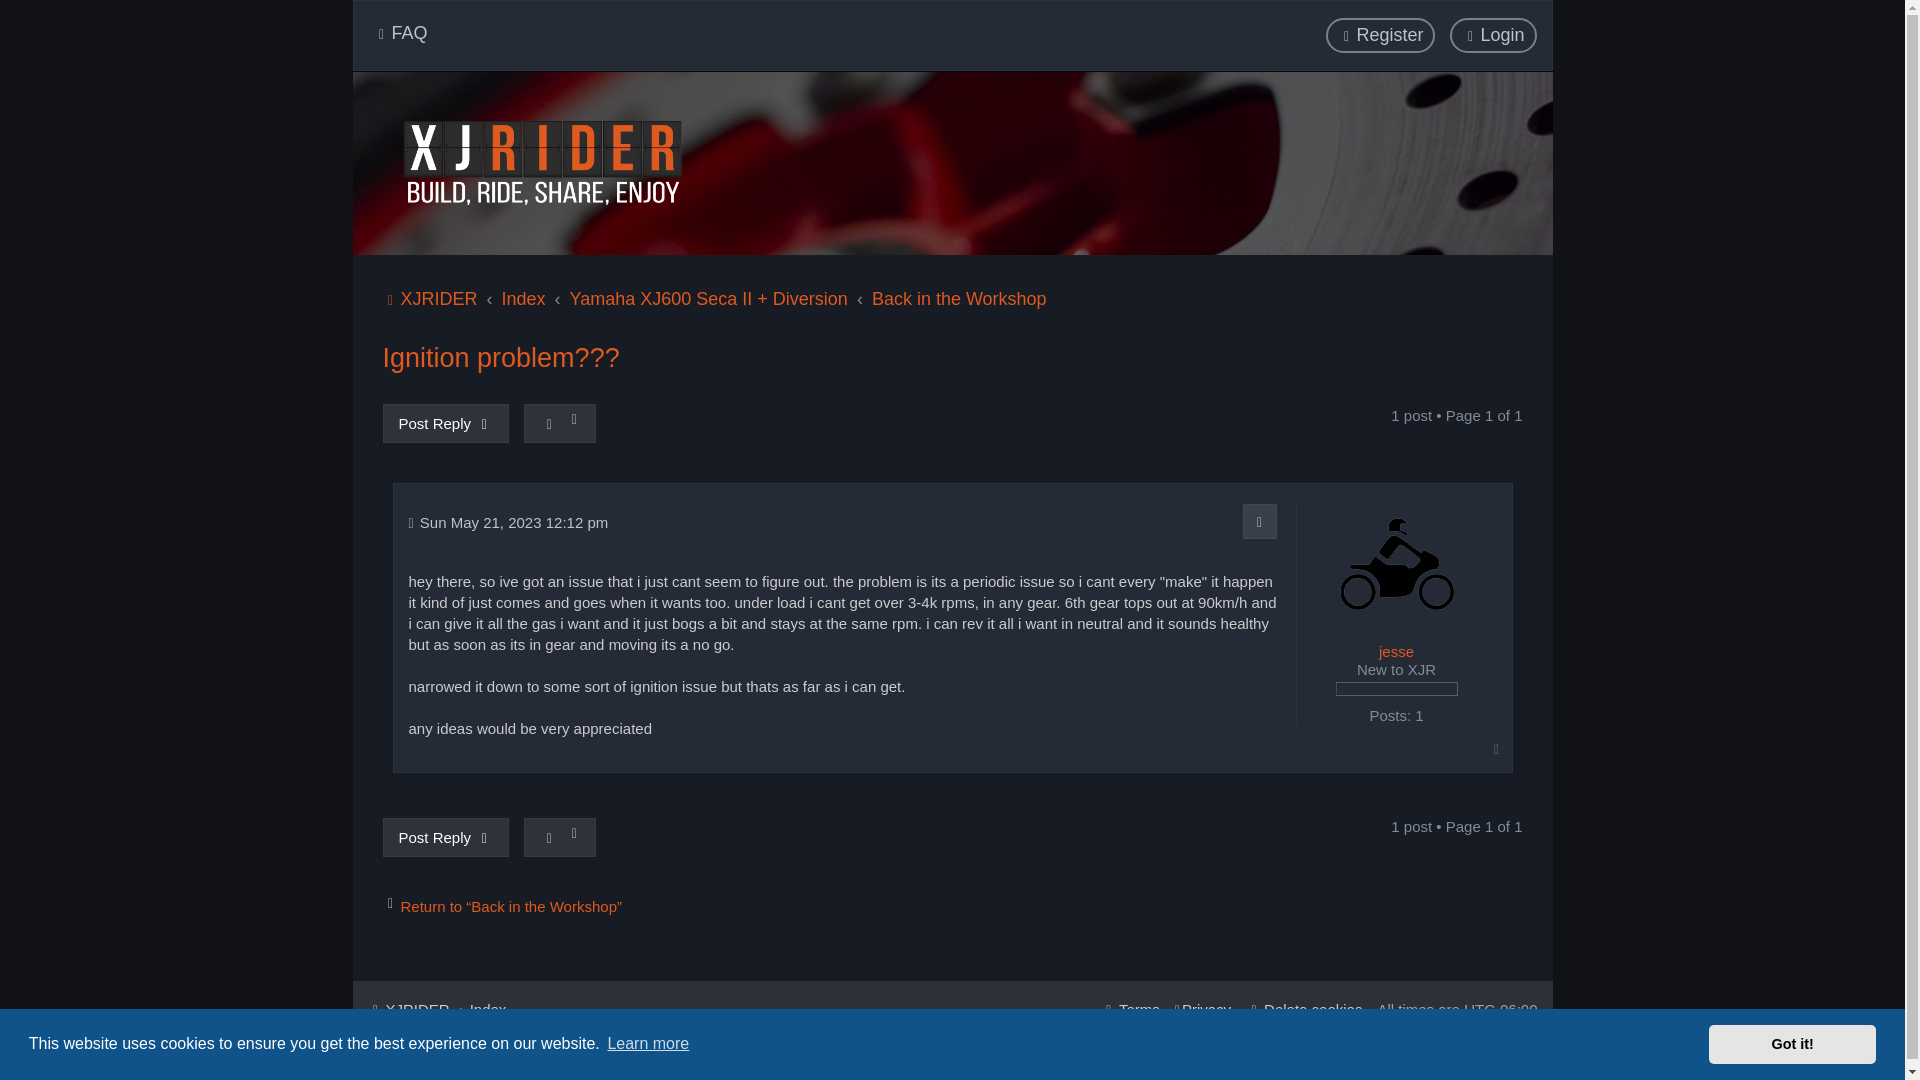  I want to click on Index, so click(523, 299).